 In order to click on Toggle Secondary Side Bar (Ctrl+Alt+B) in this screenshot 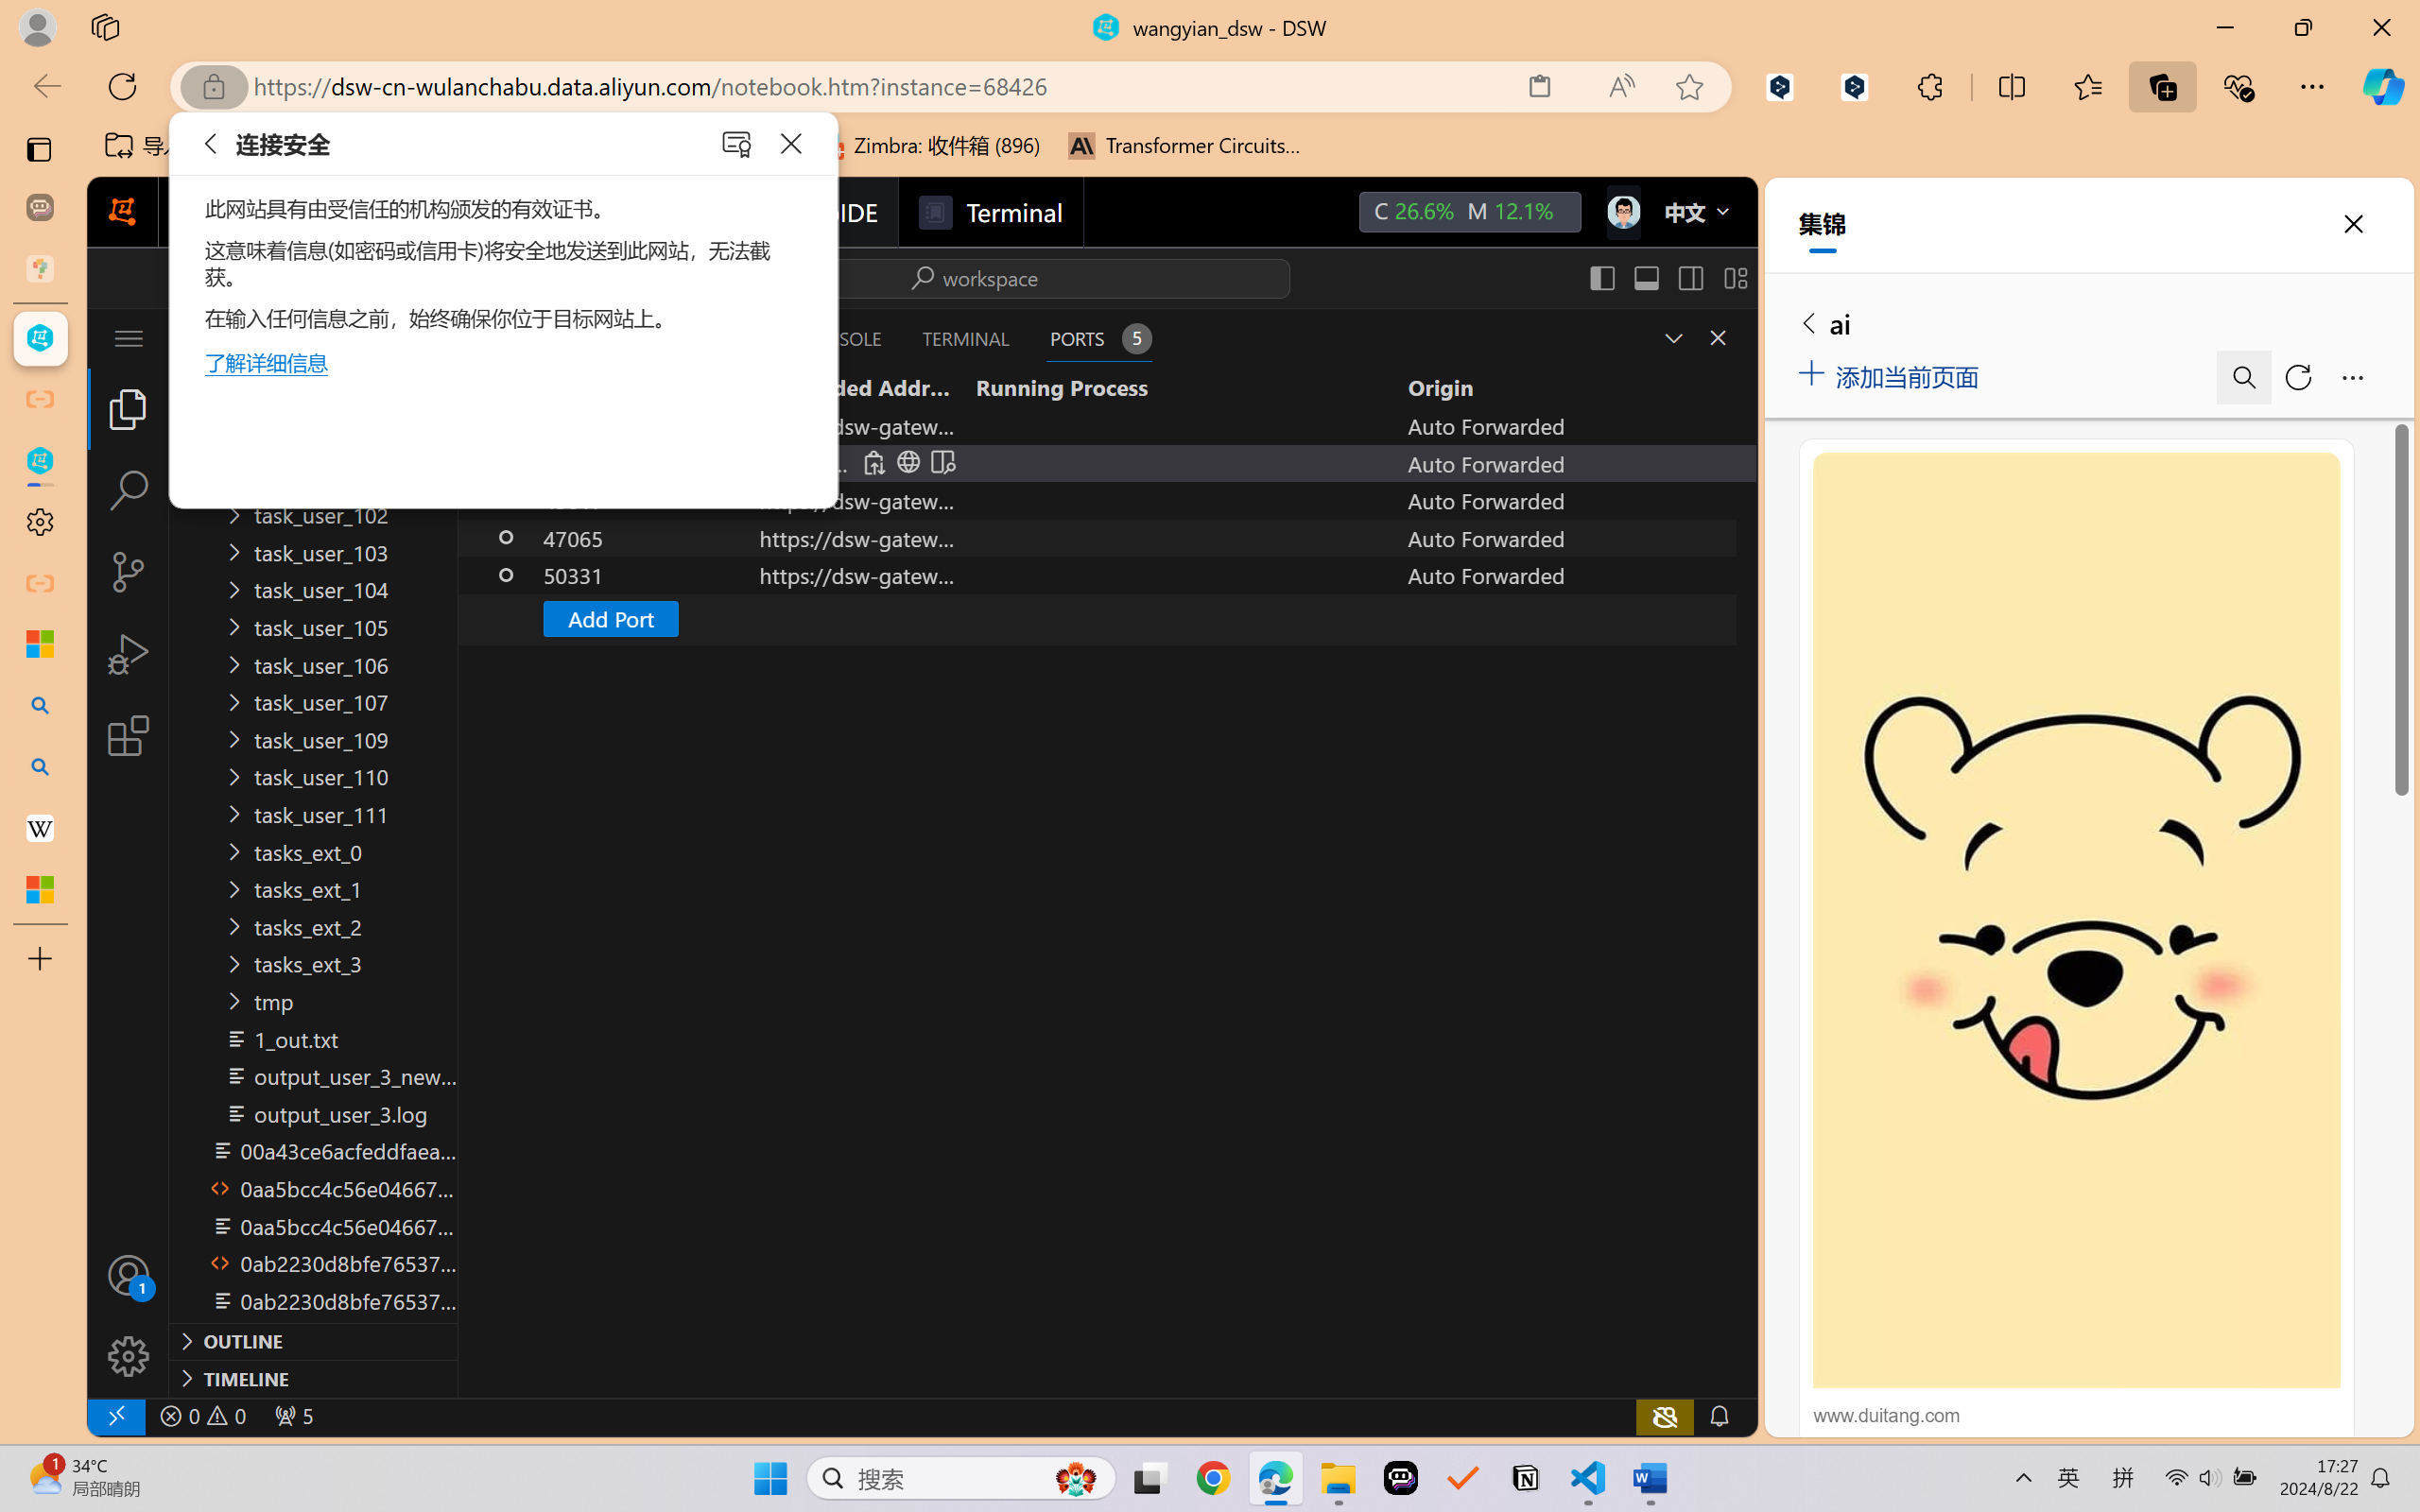, I will do `click(1688, 278)`.